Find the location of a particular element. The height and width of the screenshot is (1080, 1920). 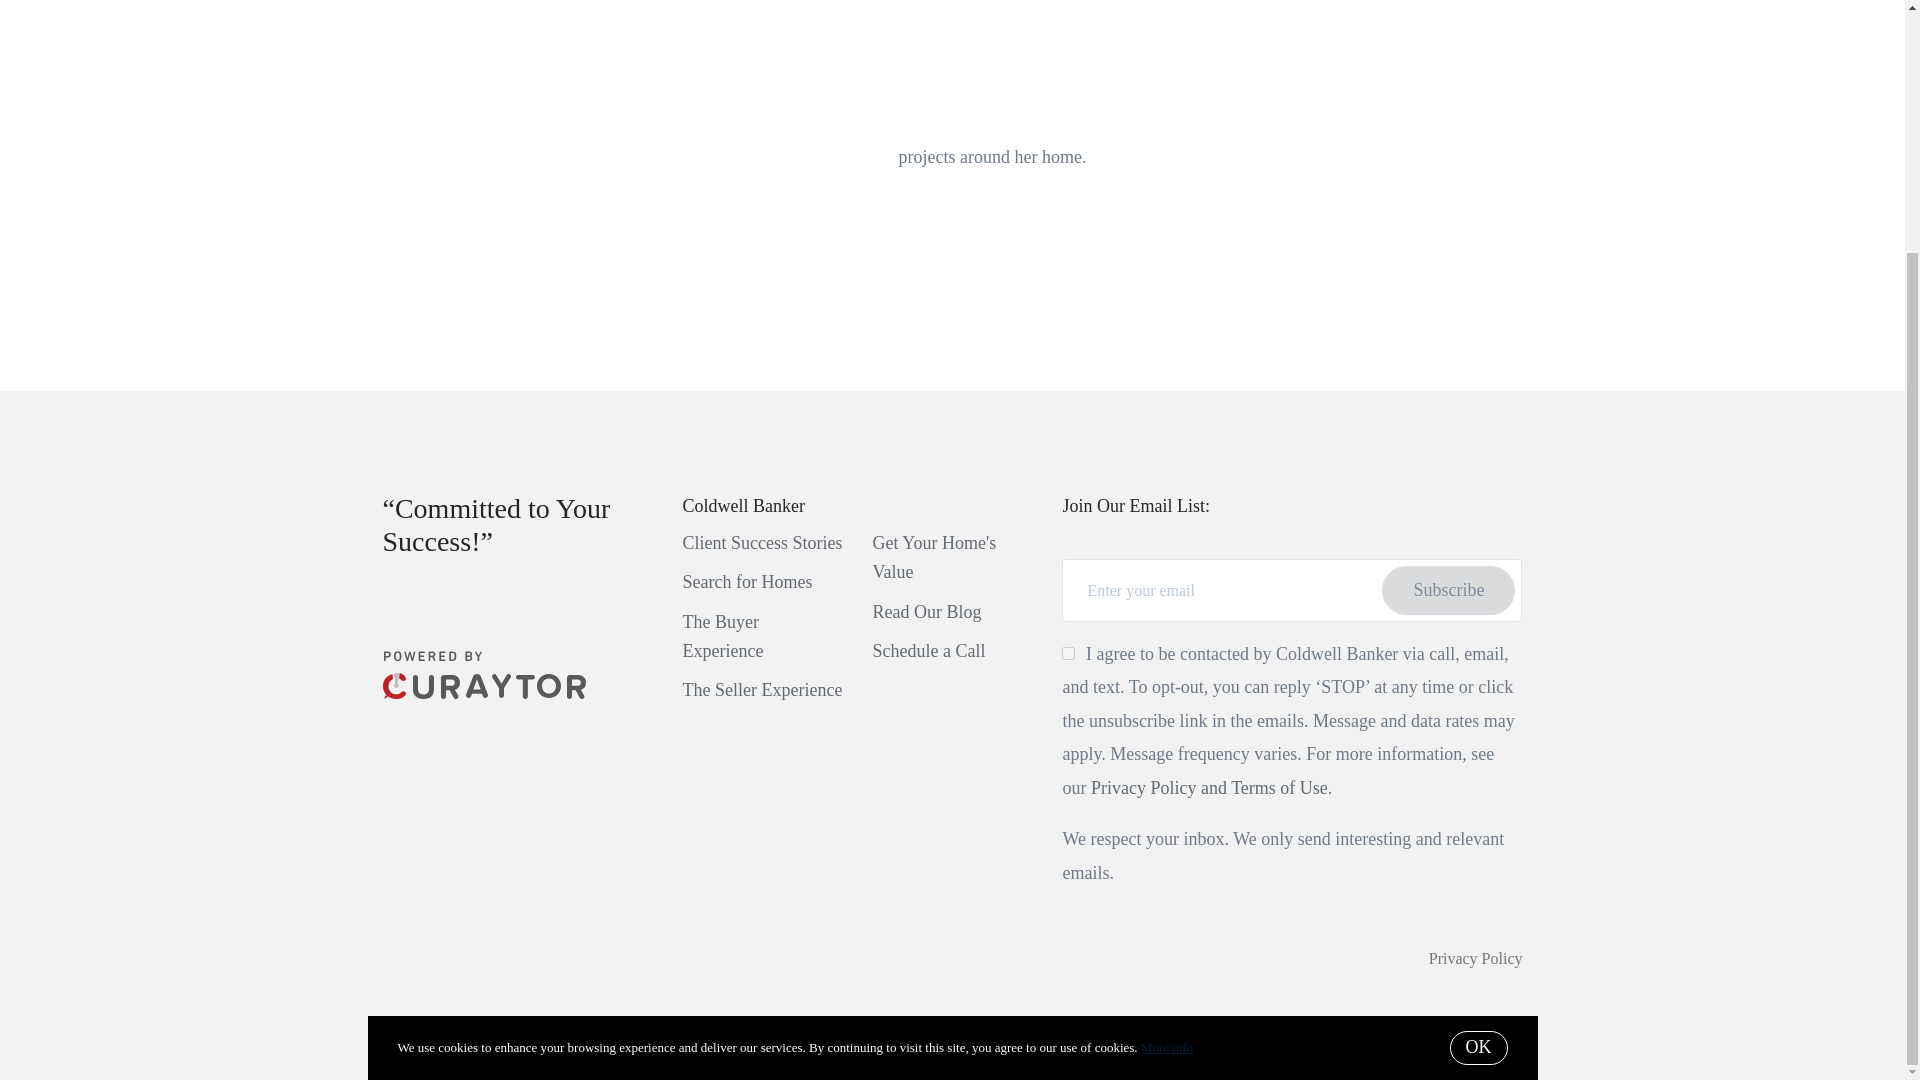

on is located at coordinates (1068, 652).